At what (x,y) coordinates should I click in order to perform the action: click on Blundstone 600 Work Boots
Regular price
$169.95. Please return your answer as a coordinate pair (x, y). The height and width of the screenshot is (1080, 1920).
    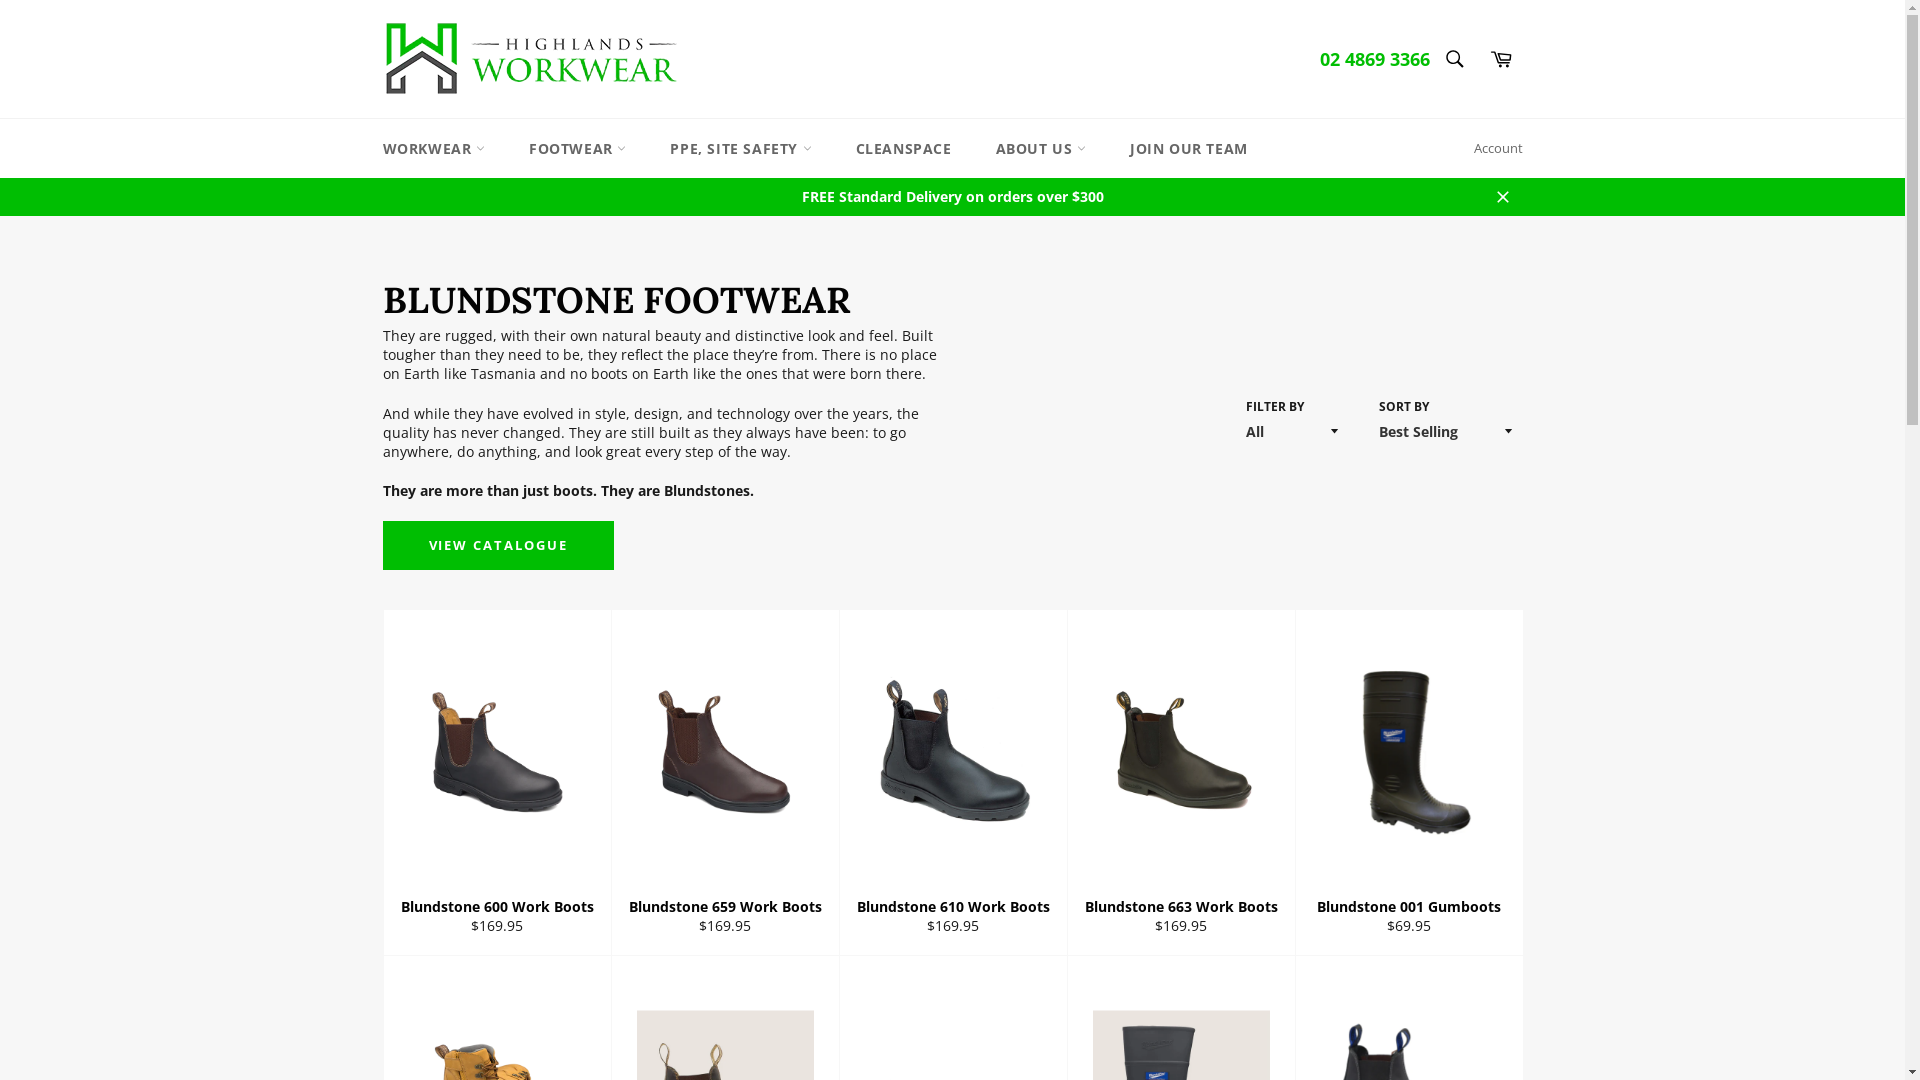
    Looking at the image, I should click on (496, 783).